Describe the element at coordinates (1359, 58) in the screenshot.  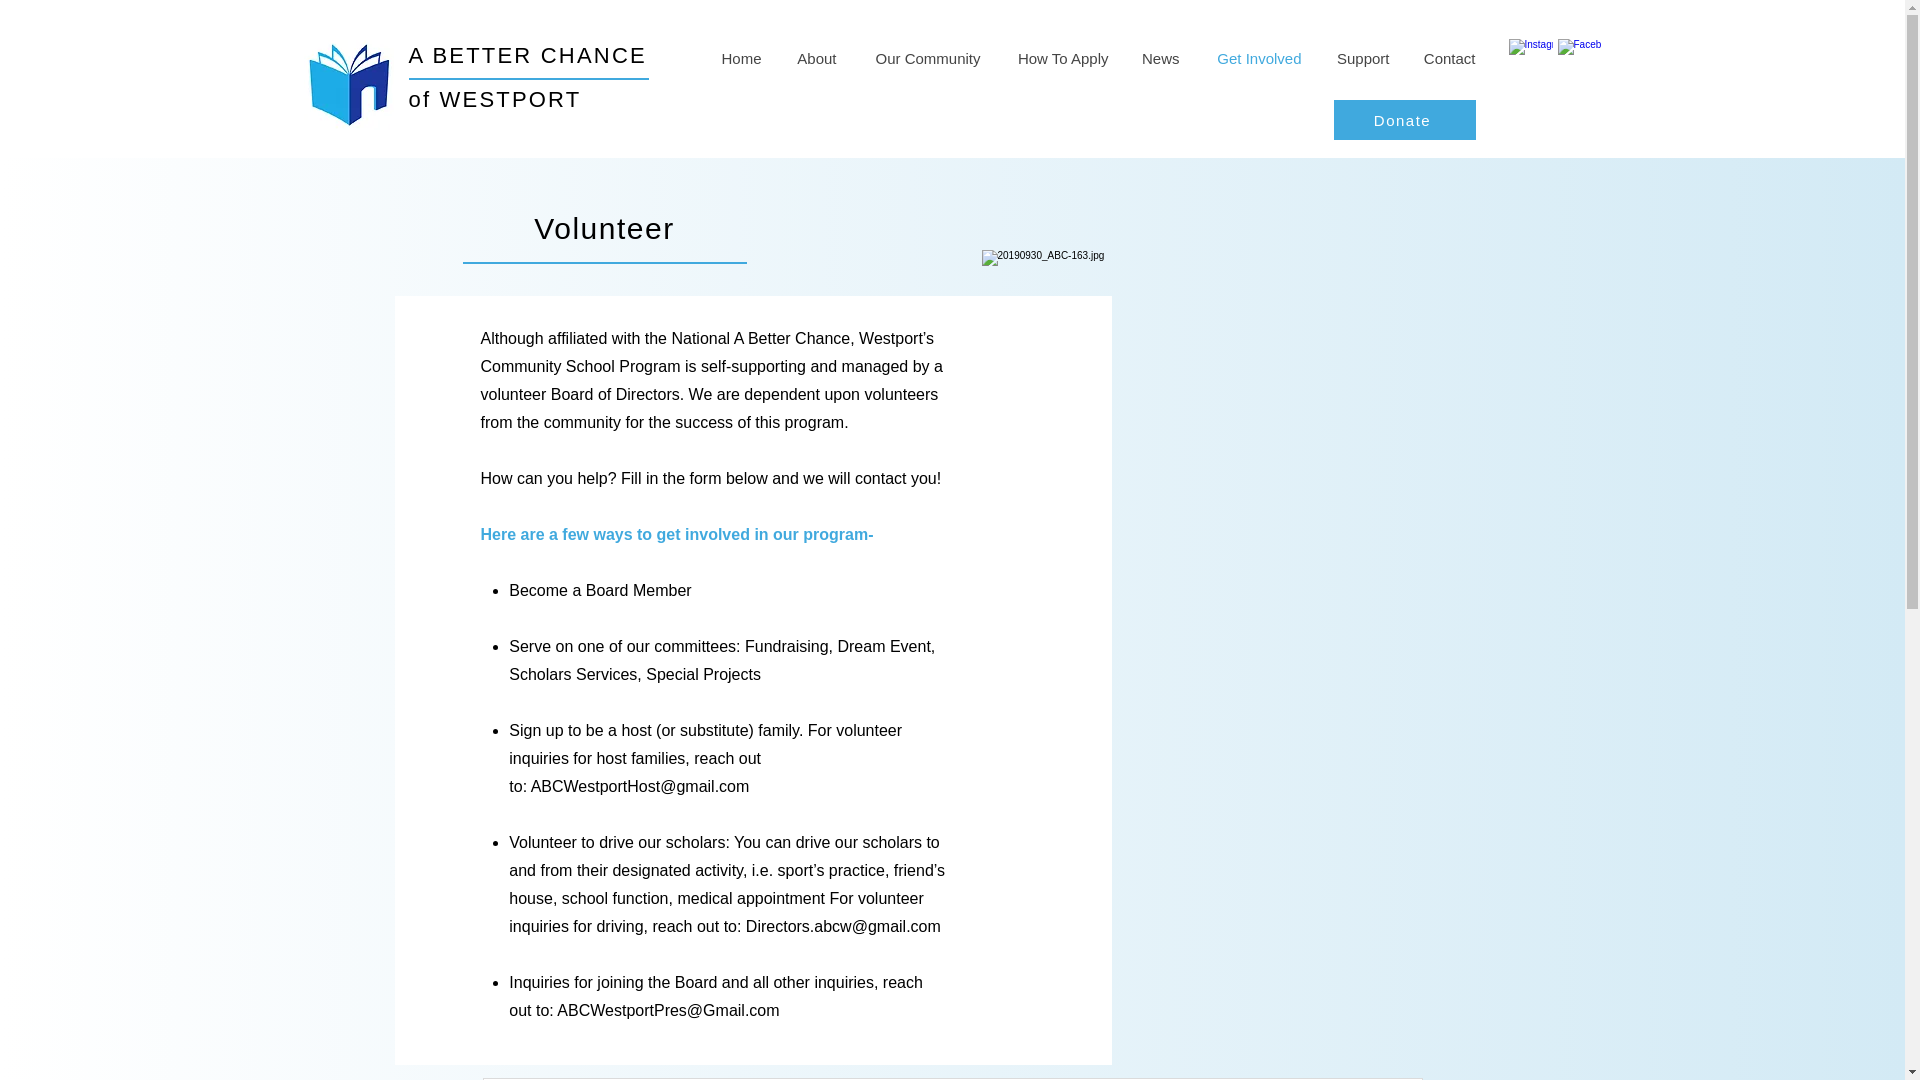
I see `Support` at that location.